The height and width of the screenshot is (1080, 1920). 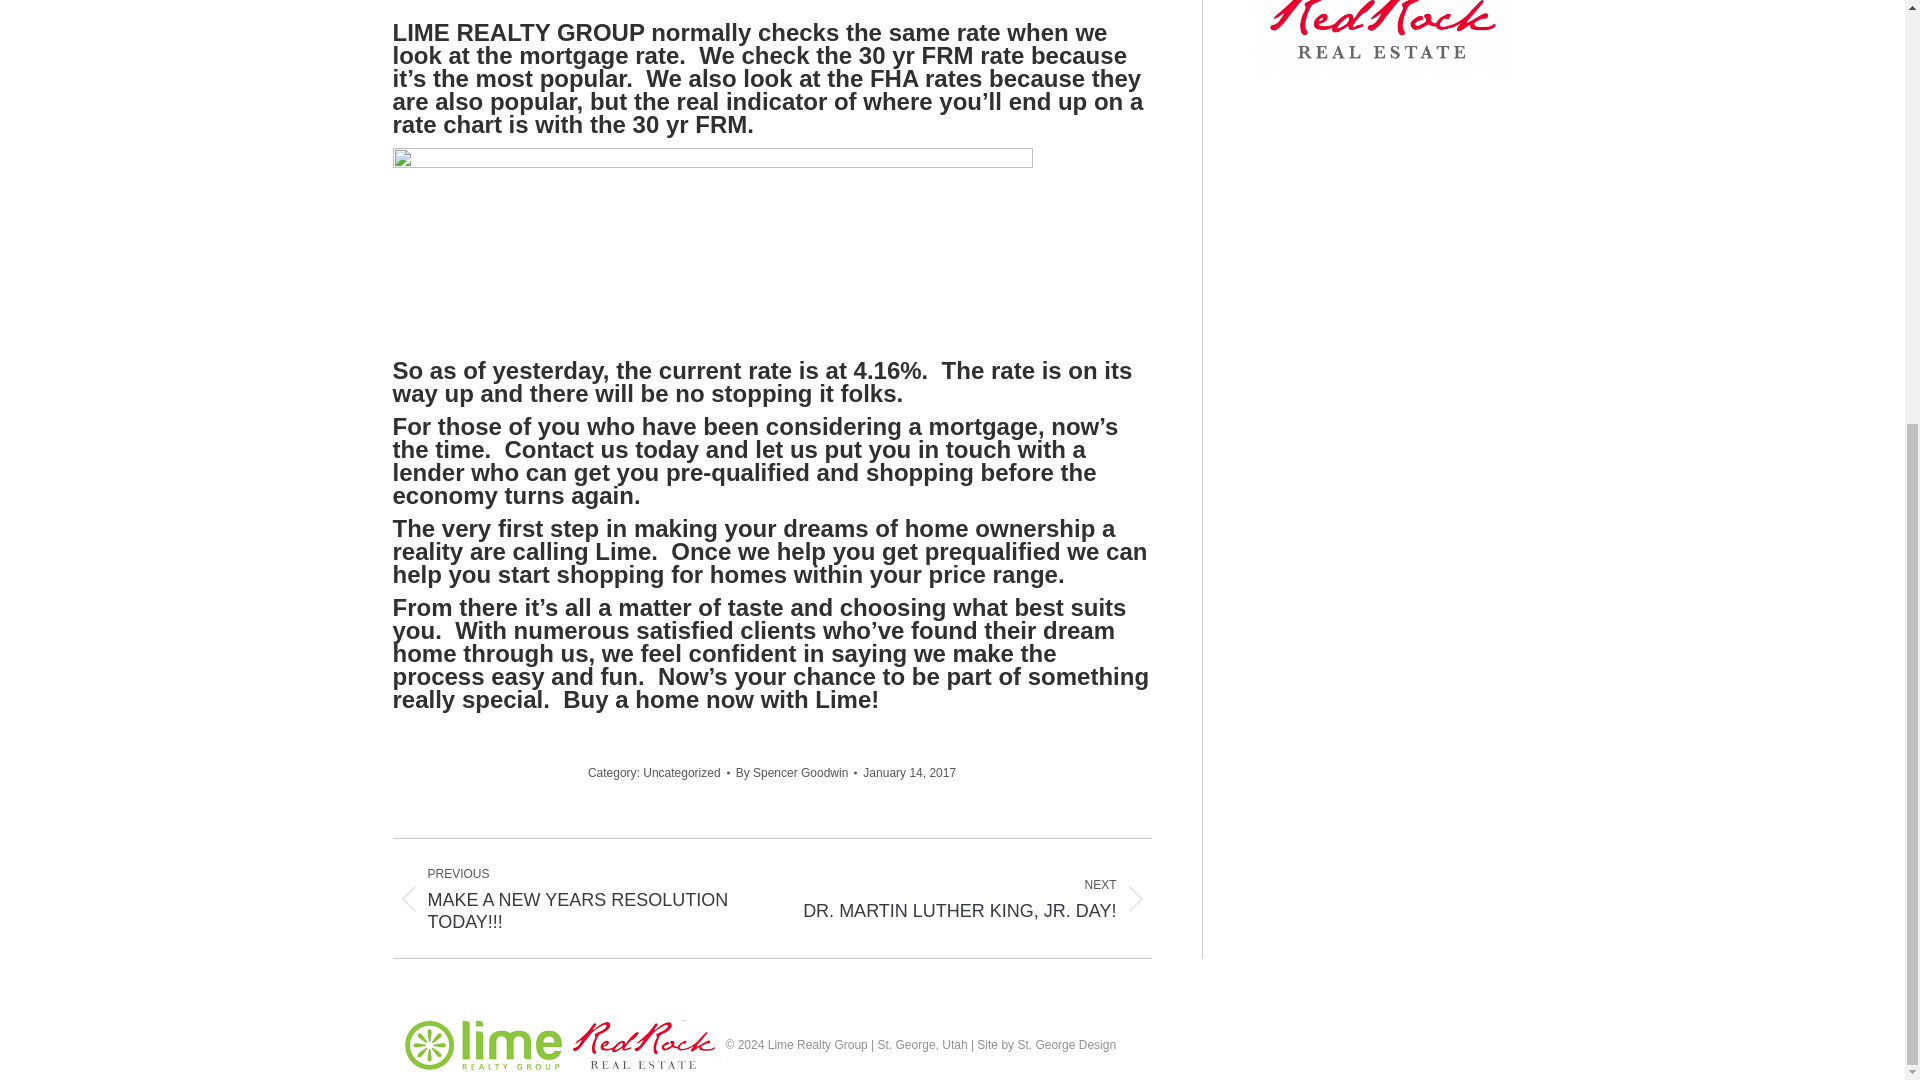 What do you see at coordinates (796, 772) in the screenshot?
I see `January 14, 2017` at bounding box center [796, 772].